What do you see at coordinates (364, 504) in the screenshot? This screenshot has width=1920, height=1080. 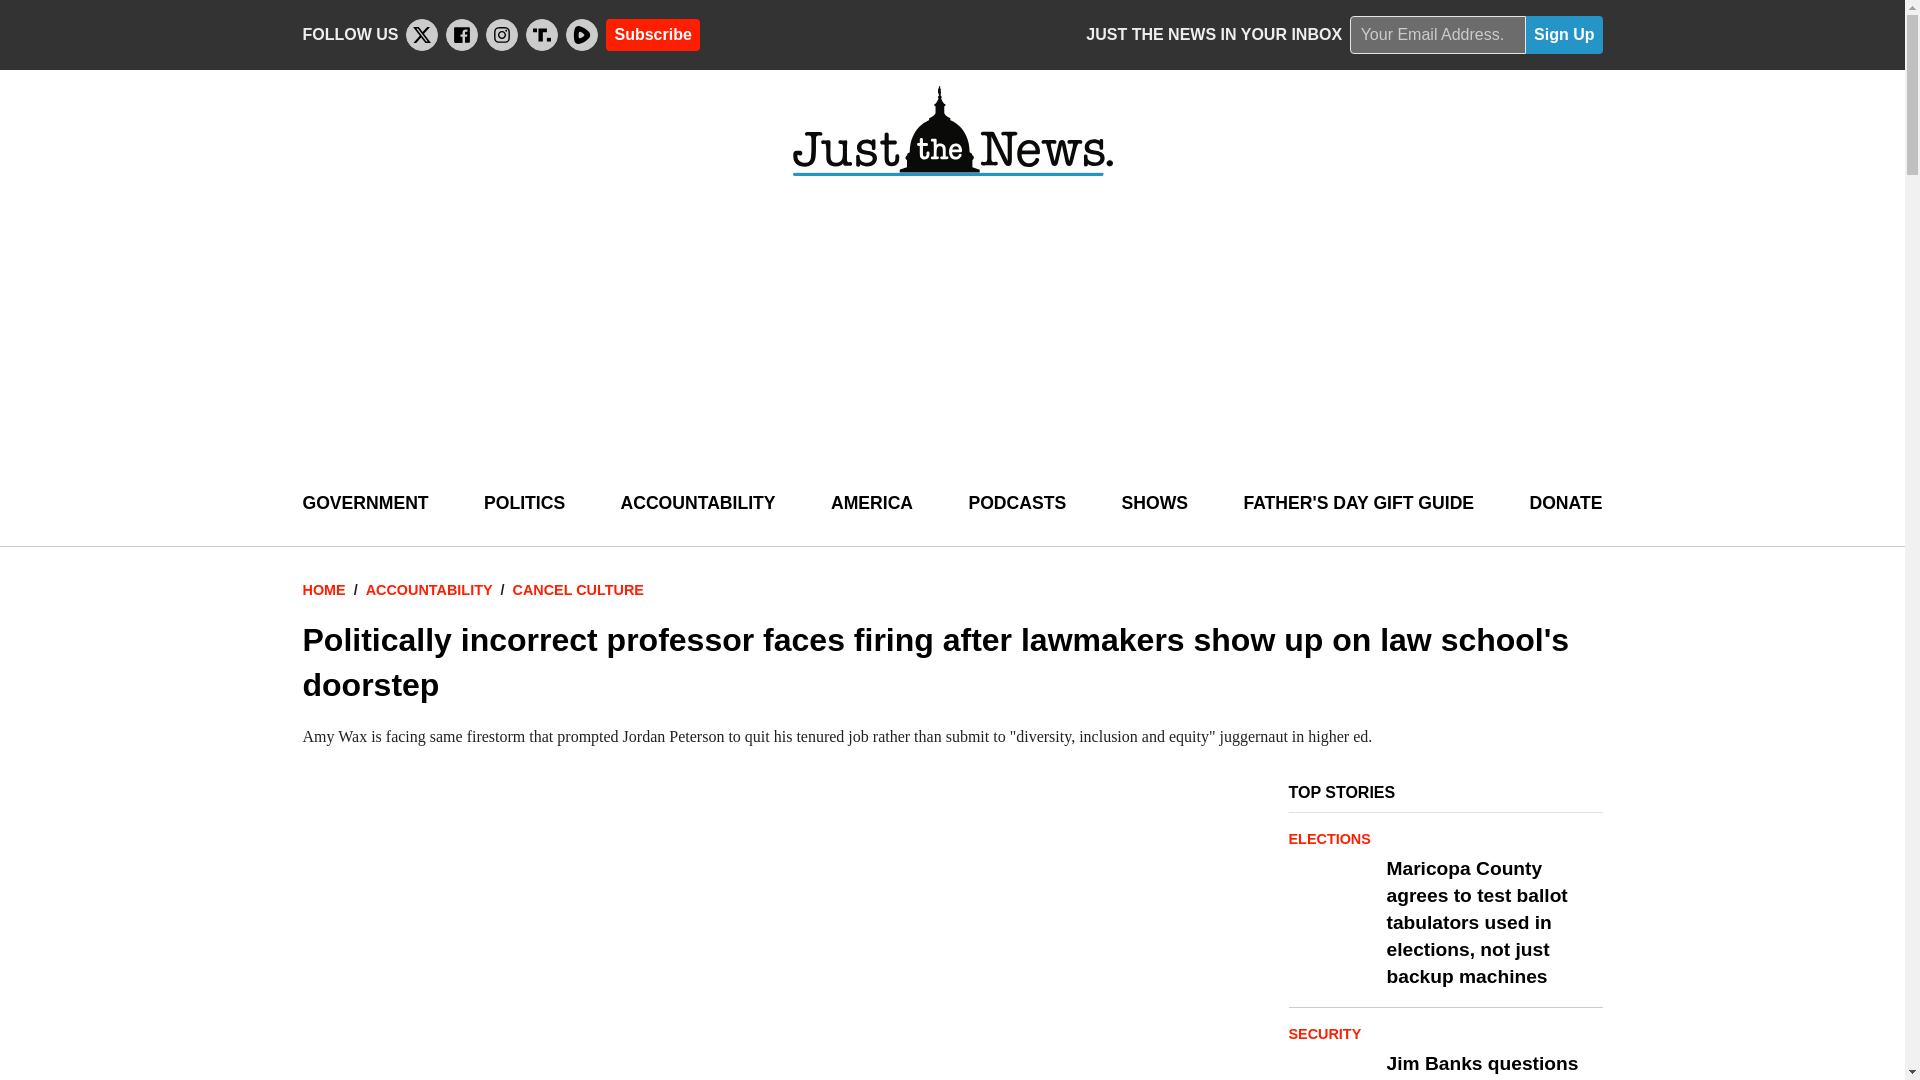 I see `GOVERNMENT` at bounding box center [364, 504].